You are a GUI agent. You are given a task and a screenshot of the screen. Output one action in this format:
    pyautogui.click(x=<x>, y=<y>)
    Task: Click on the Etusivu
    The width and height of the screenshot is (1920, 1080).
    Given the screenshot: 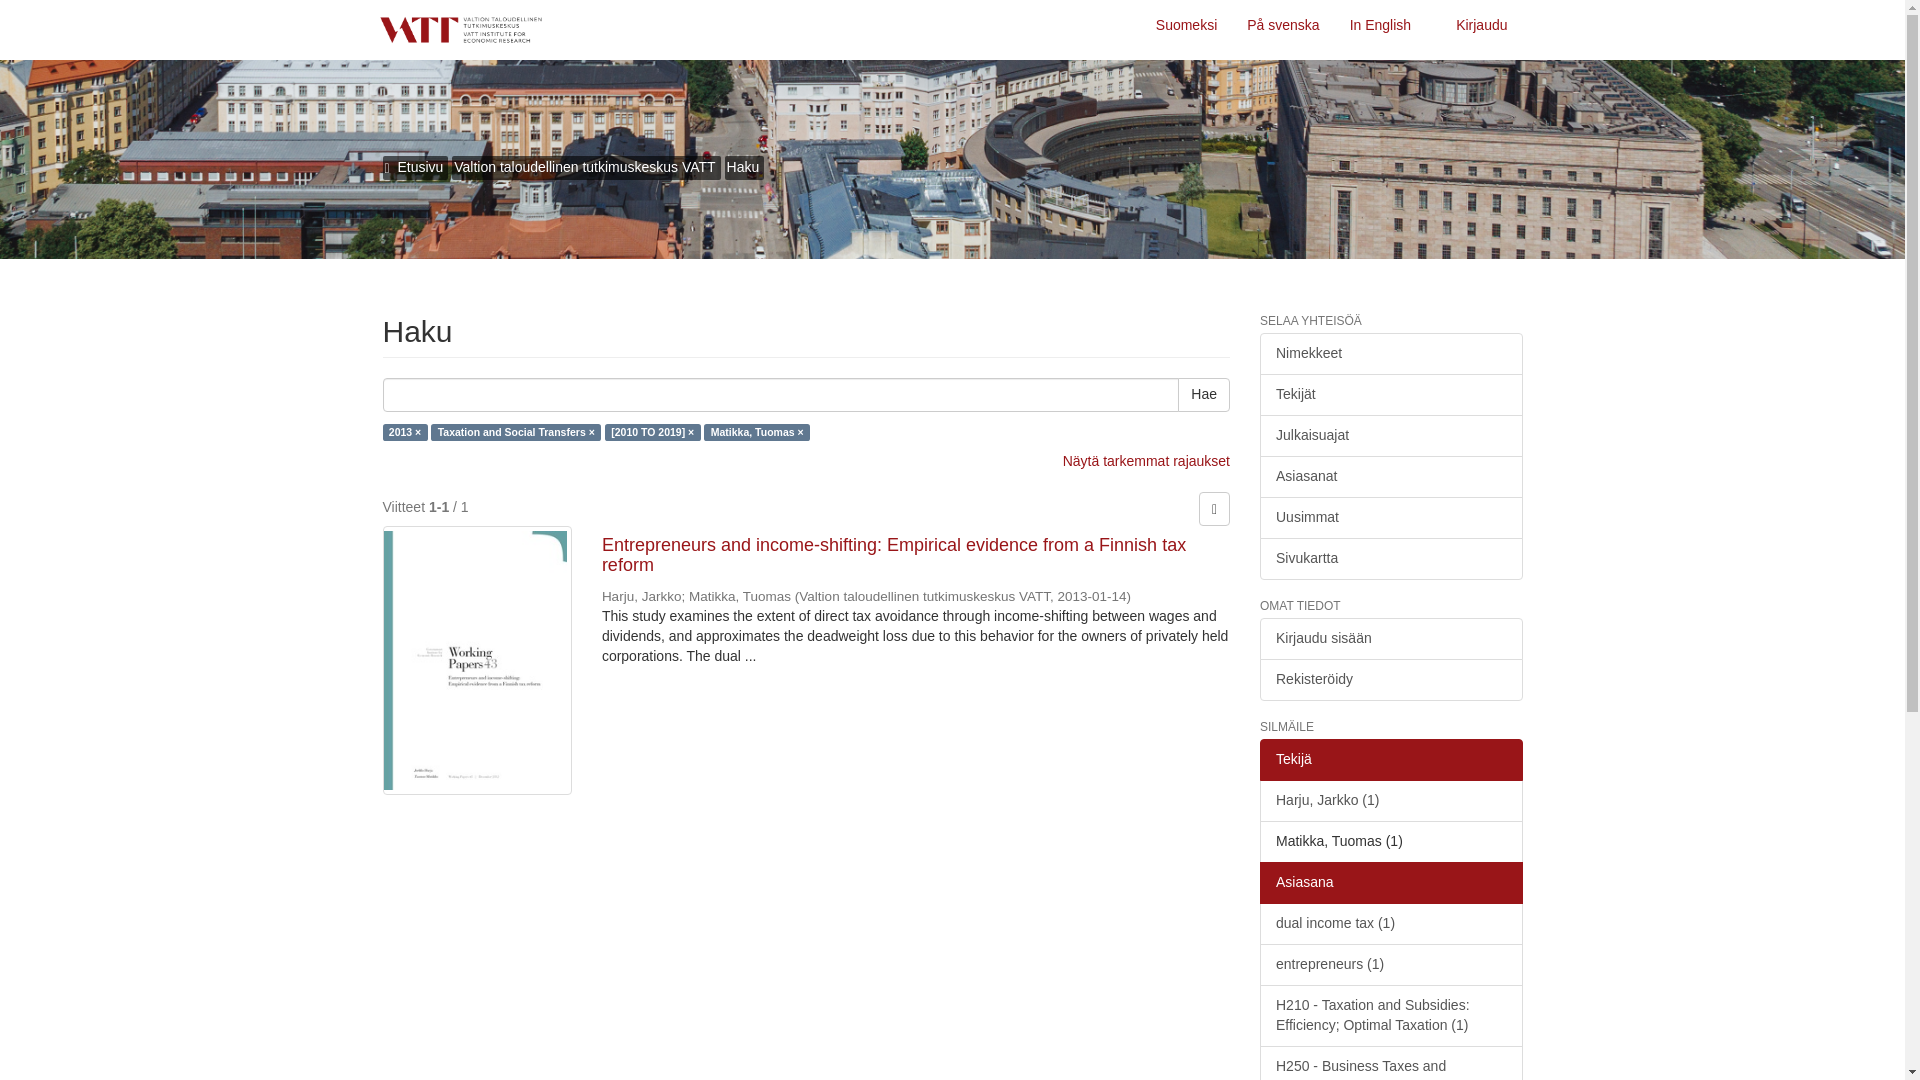 What is the action you would take?
    pyautogui.click(x=420, y=166)
    